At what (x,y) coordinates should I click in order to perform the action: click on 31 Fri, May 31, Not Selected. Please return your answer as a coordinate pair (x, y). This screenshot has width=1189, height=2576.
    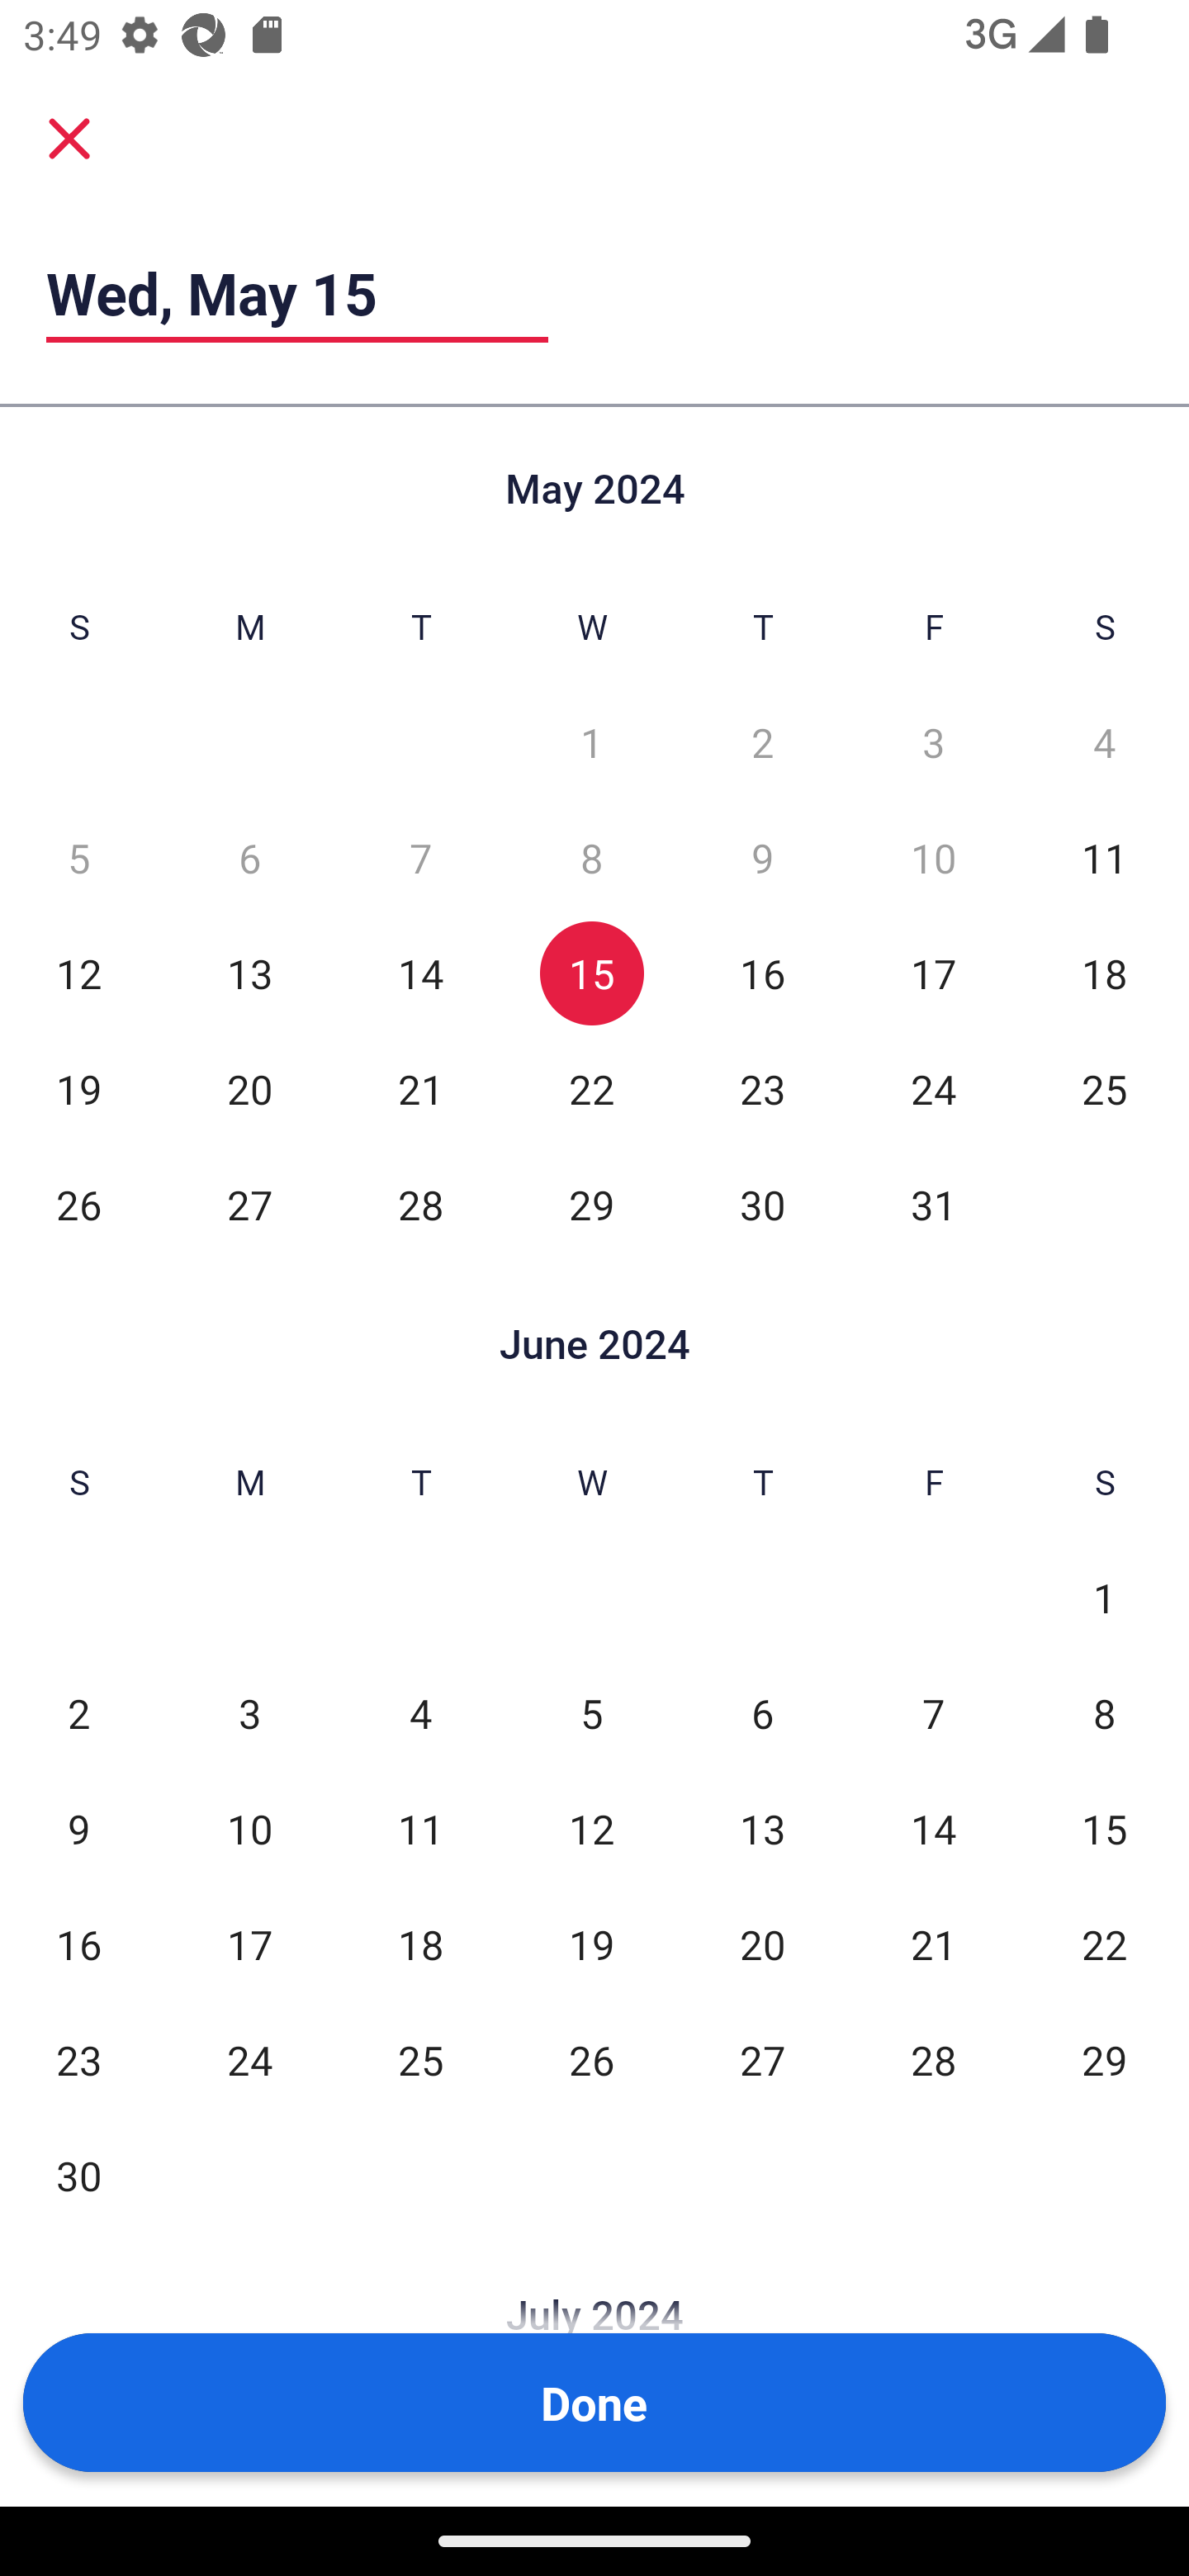
    Looking at the image, I should click on (933, 1204).